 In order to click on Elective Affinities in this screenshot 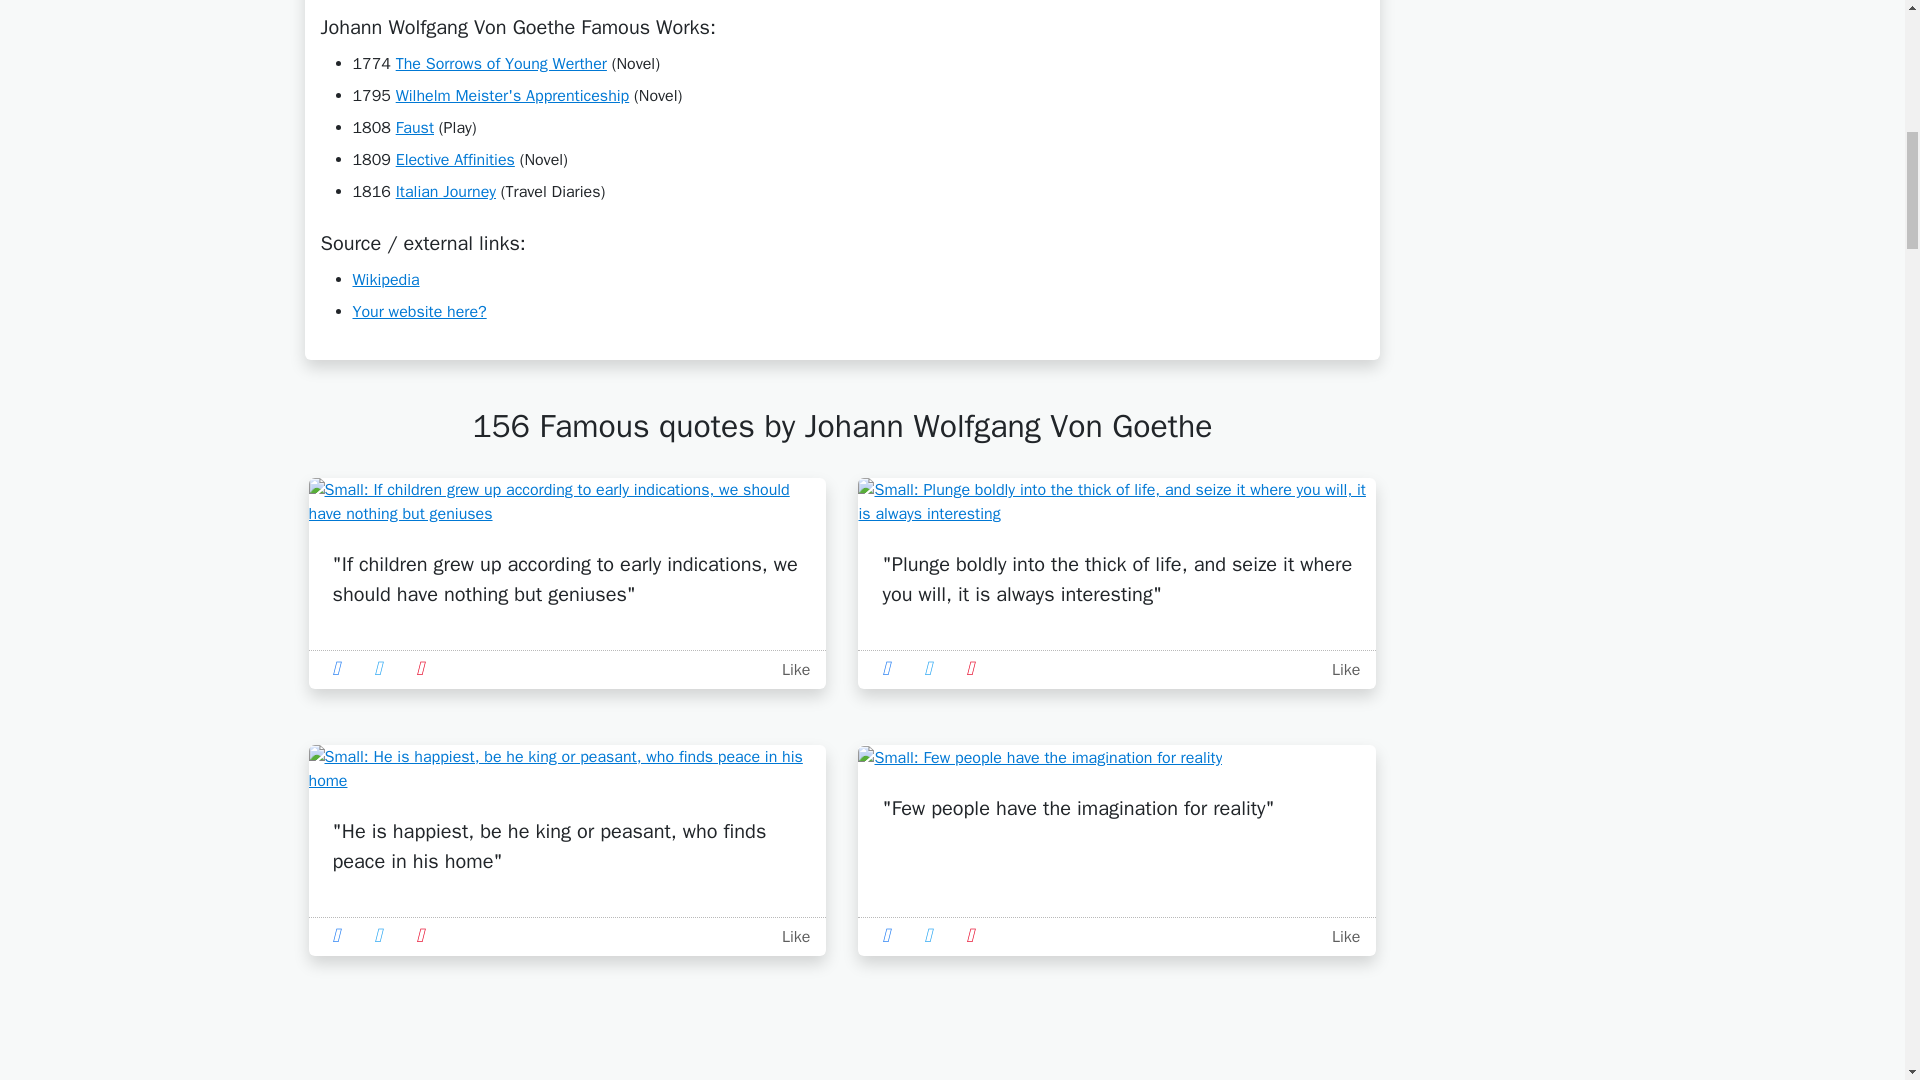, I will do `click(454, 160)`.